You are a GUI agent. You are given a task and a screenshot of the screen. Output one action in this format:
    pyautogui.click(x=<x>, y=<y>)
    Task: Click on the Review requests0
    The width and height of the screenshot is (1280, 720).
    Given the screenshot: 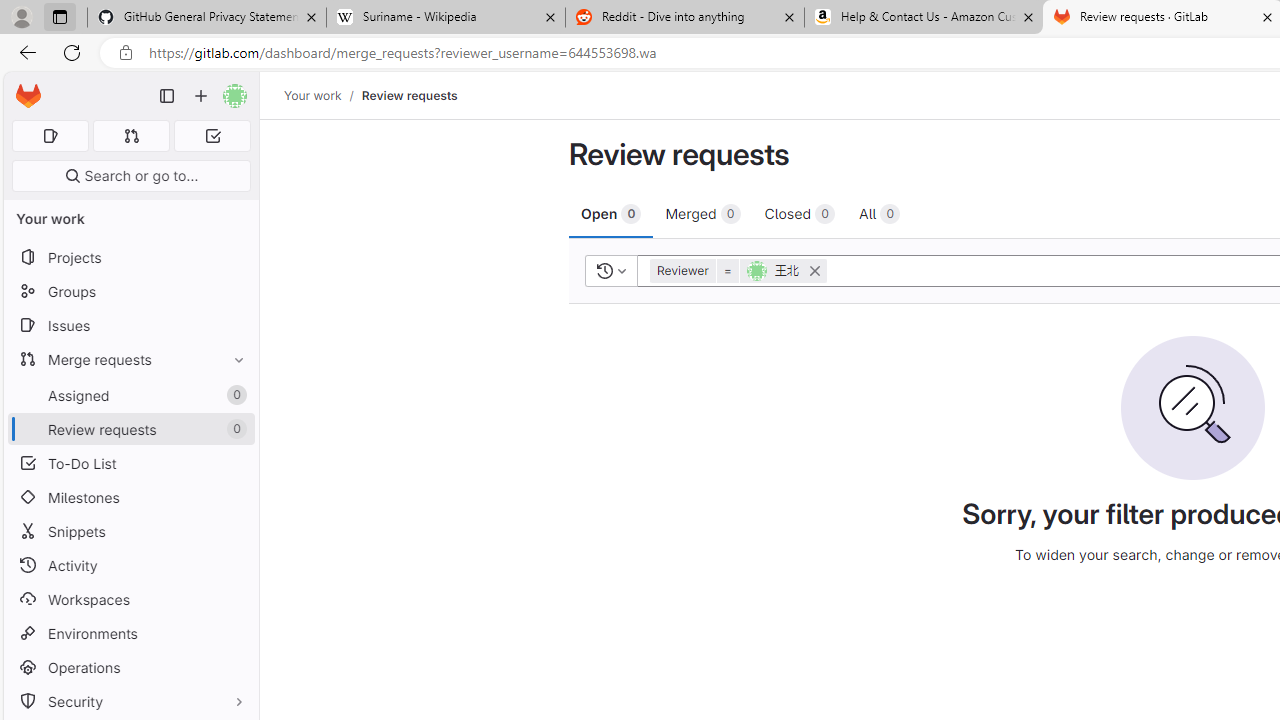 What is the action you would take?
    pyautogui.click(x=130, y=429)
    